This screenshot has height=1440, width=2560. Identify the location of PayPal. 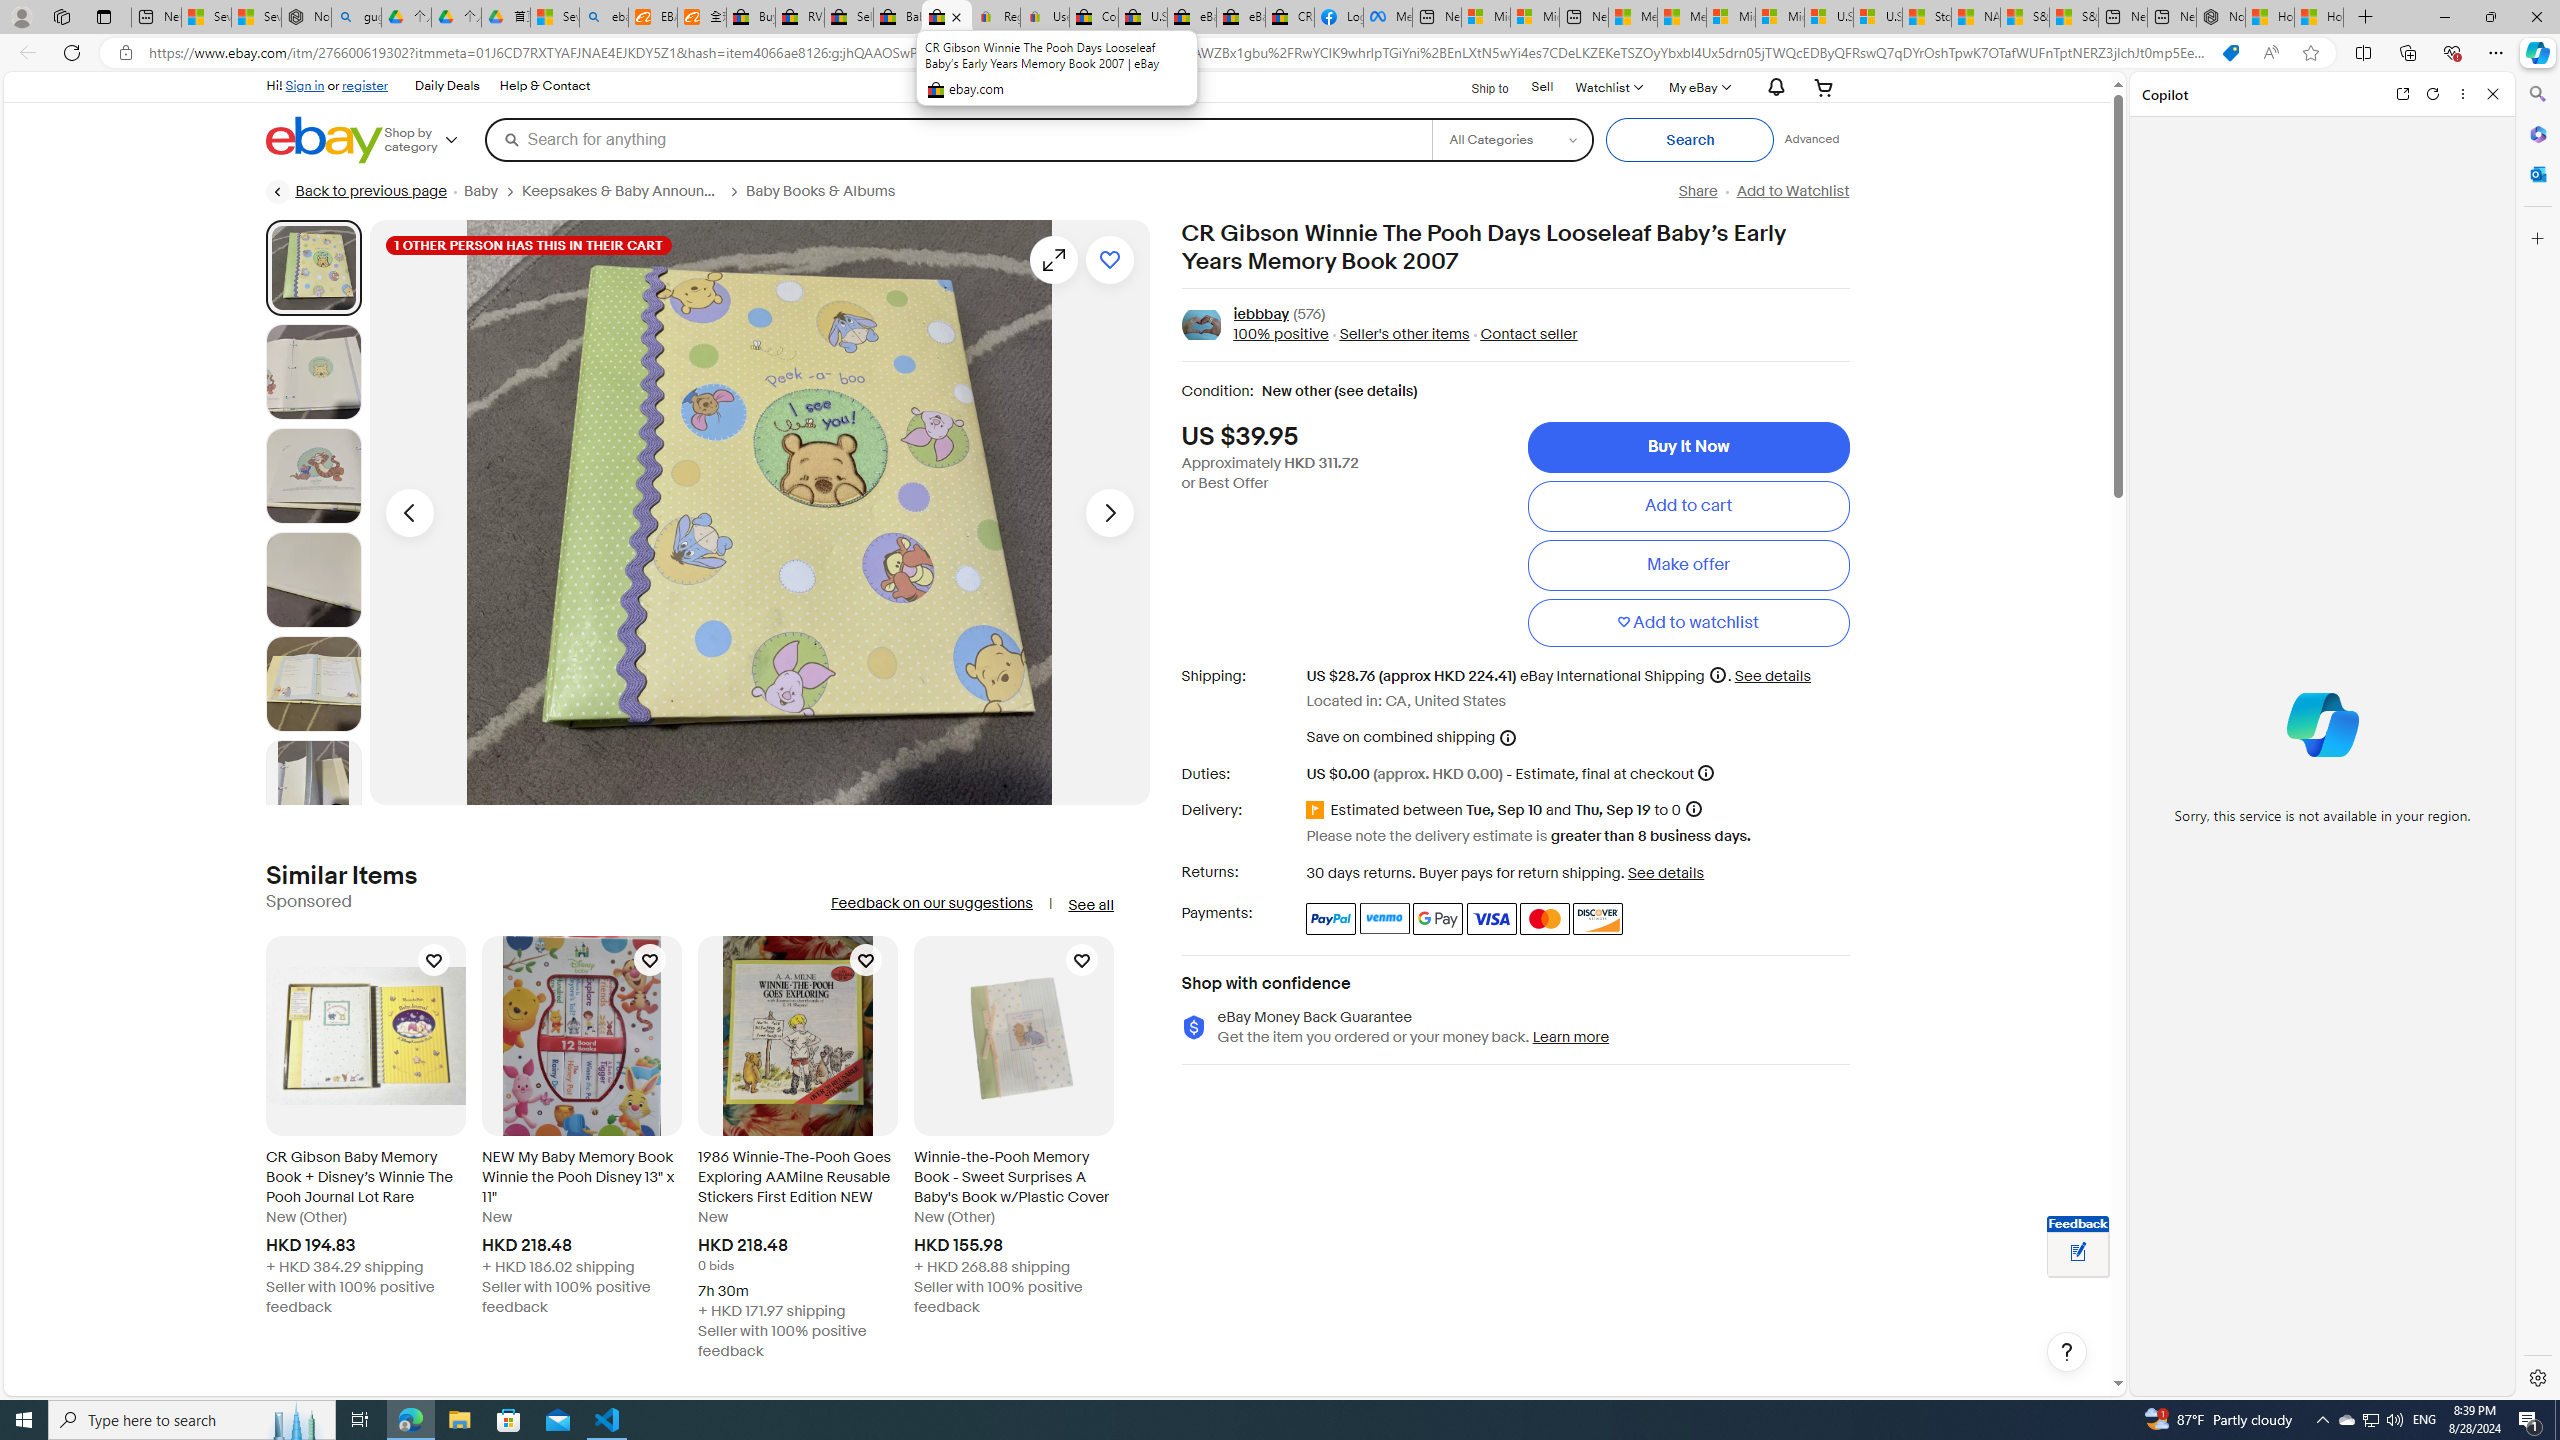
(1330, 918).